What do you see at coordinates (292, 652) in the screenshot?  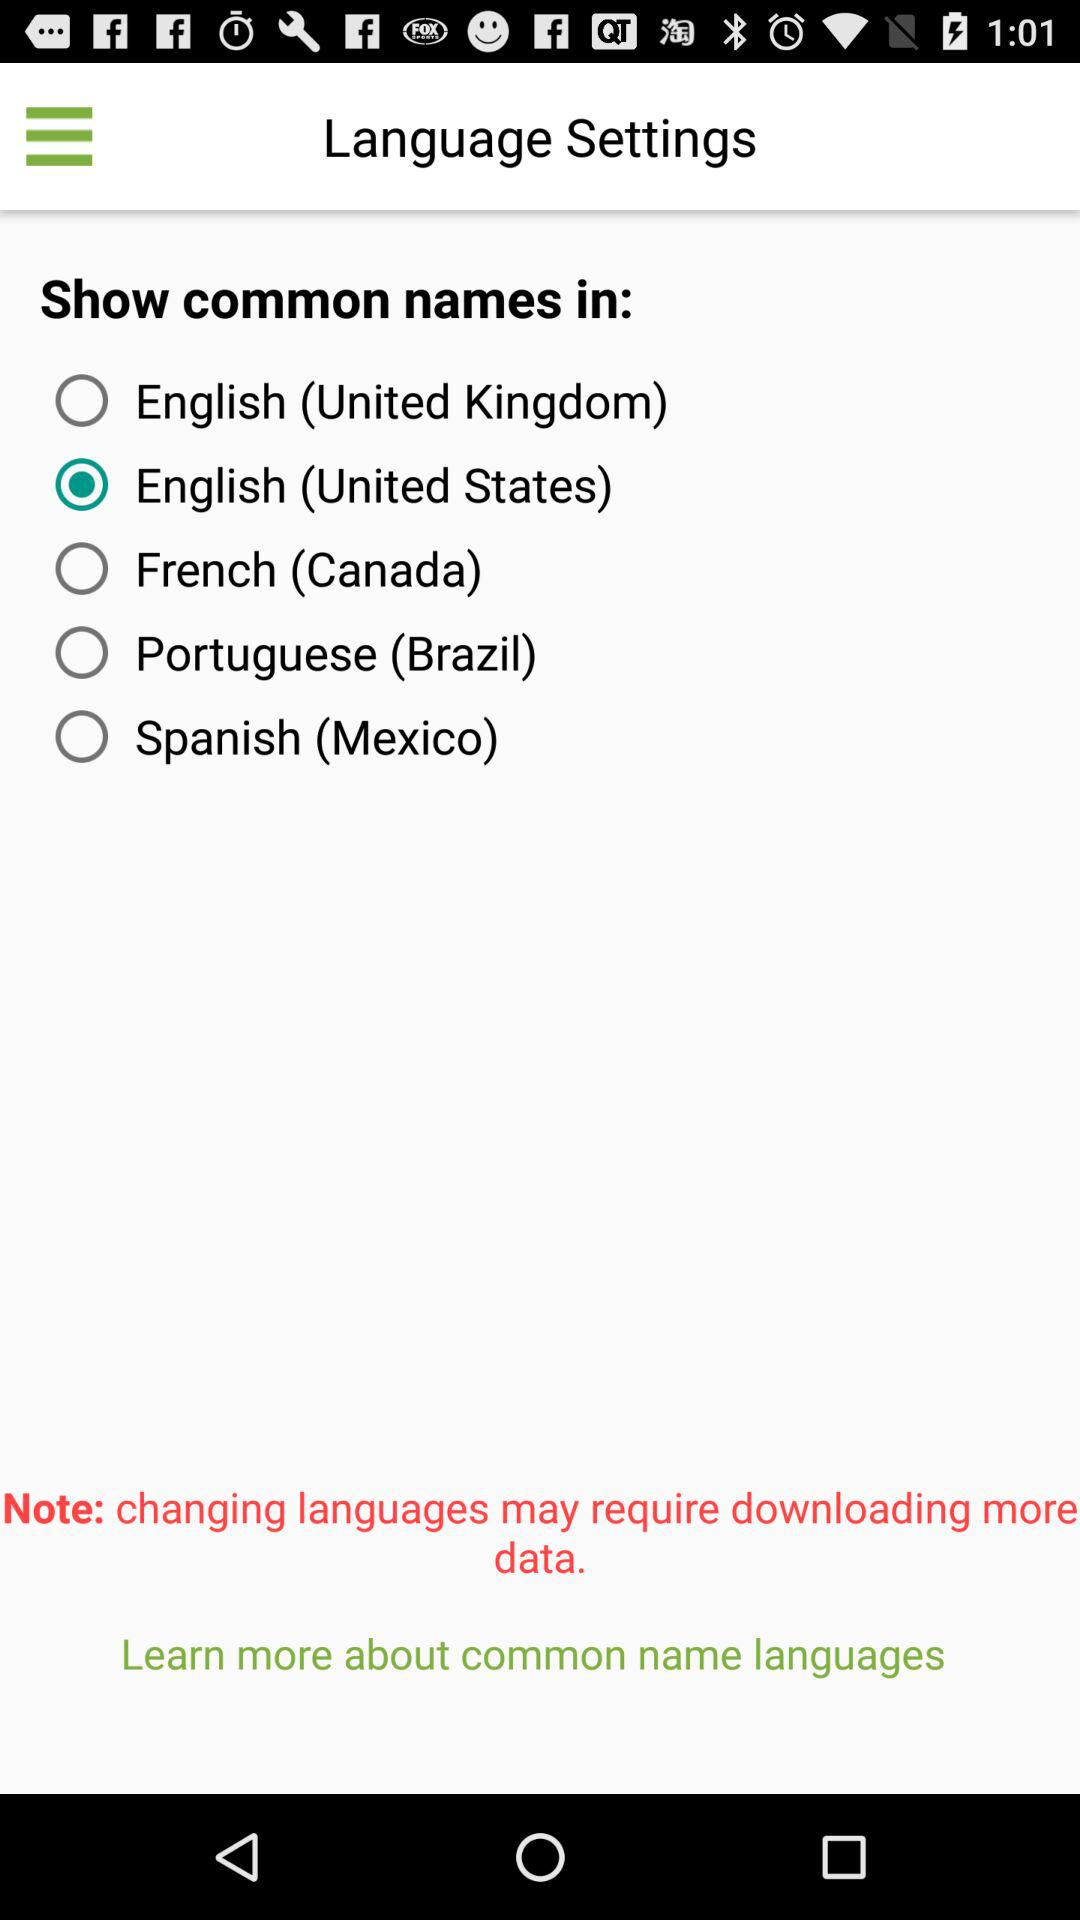 I see `click item below french (canada) icon` at bounding box center [292, 652].